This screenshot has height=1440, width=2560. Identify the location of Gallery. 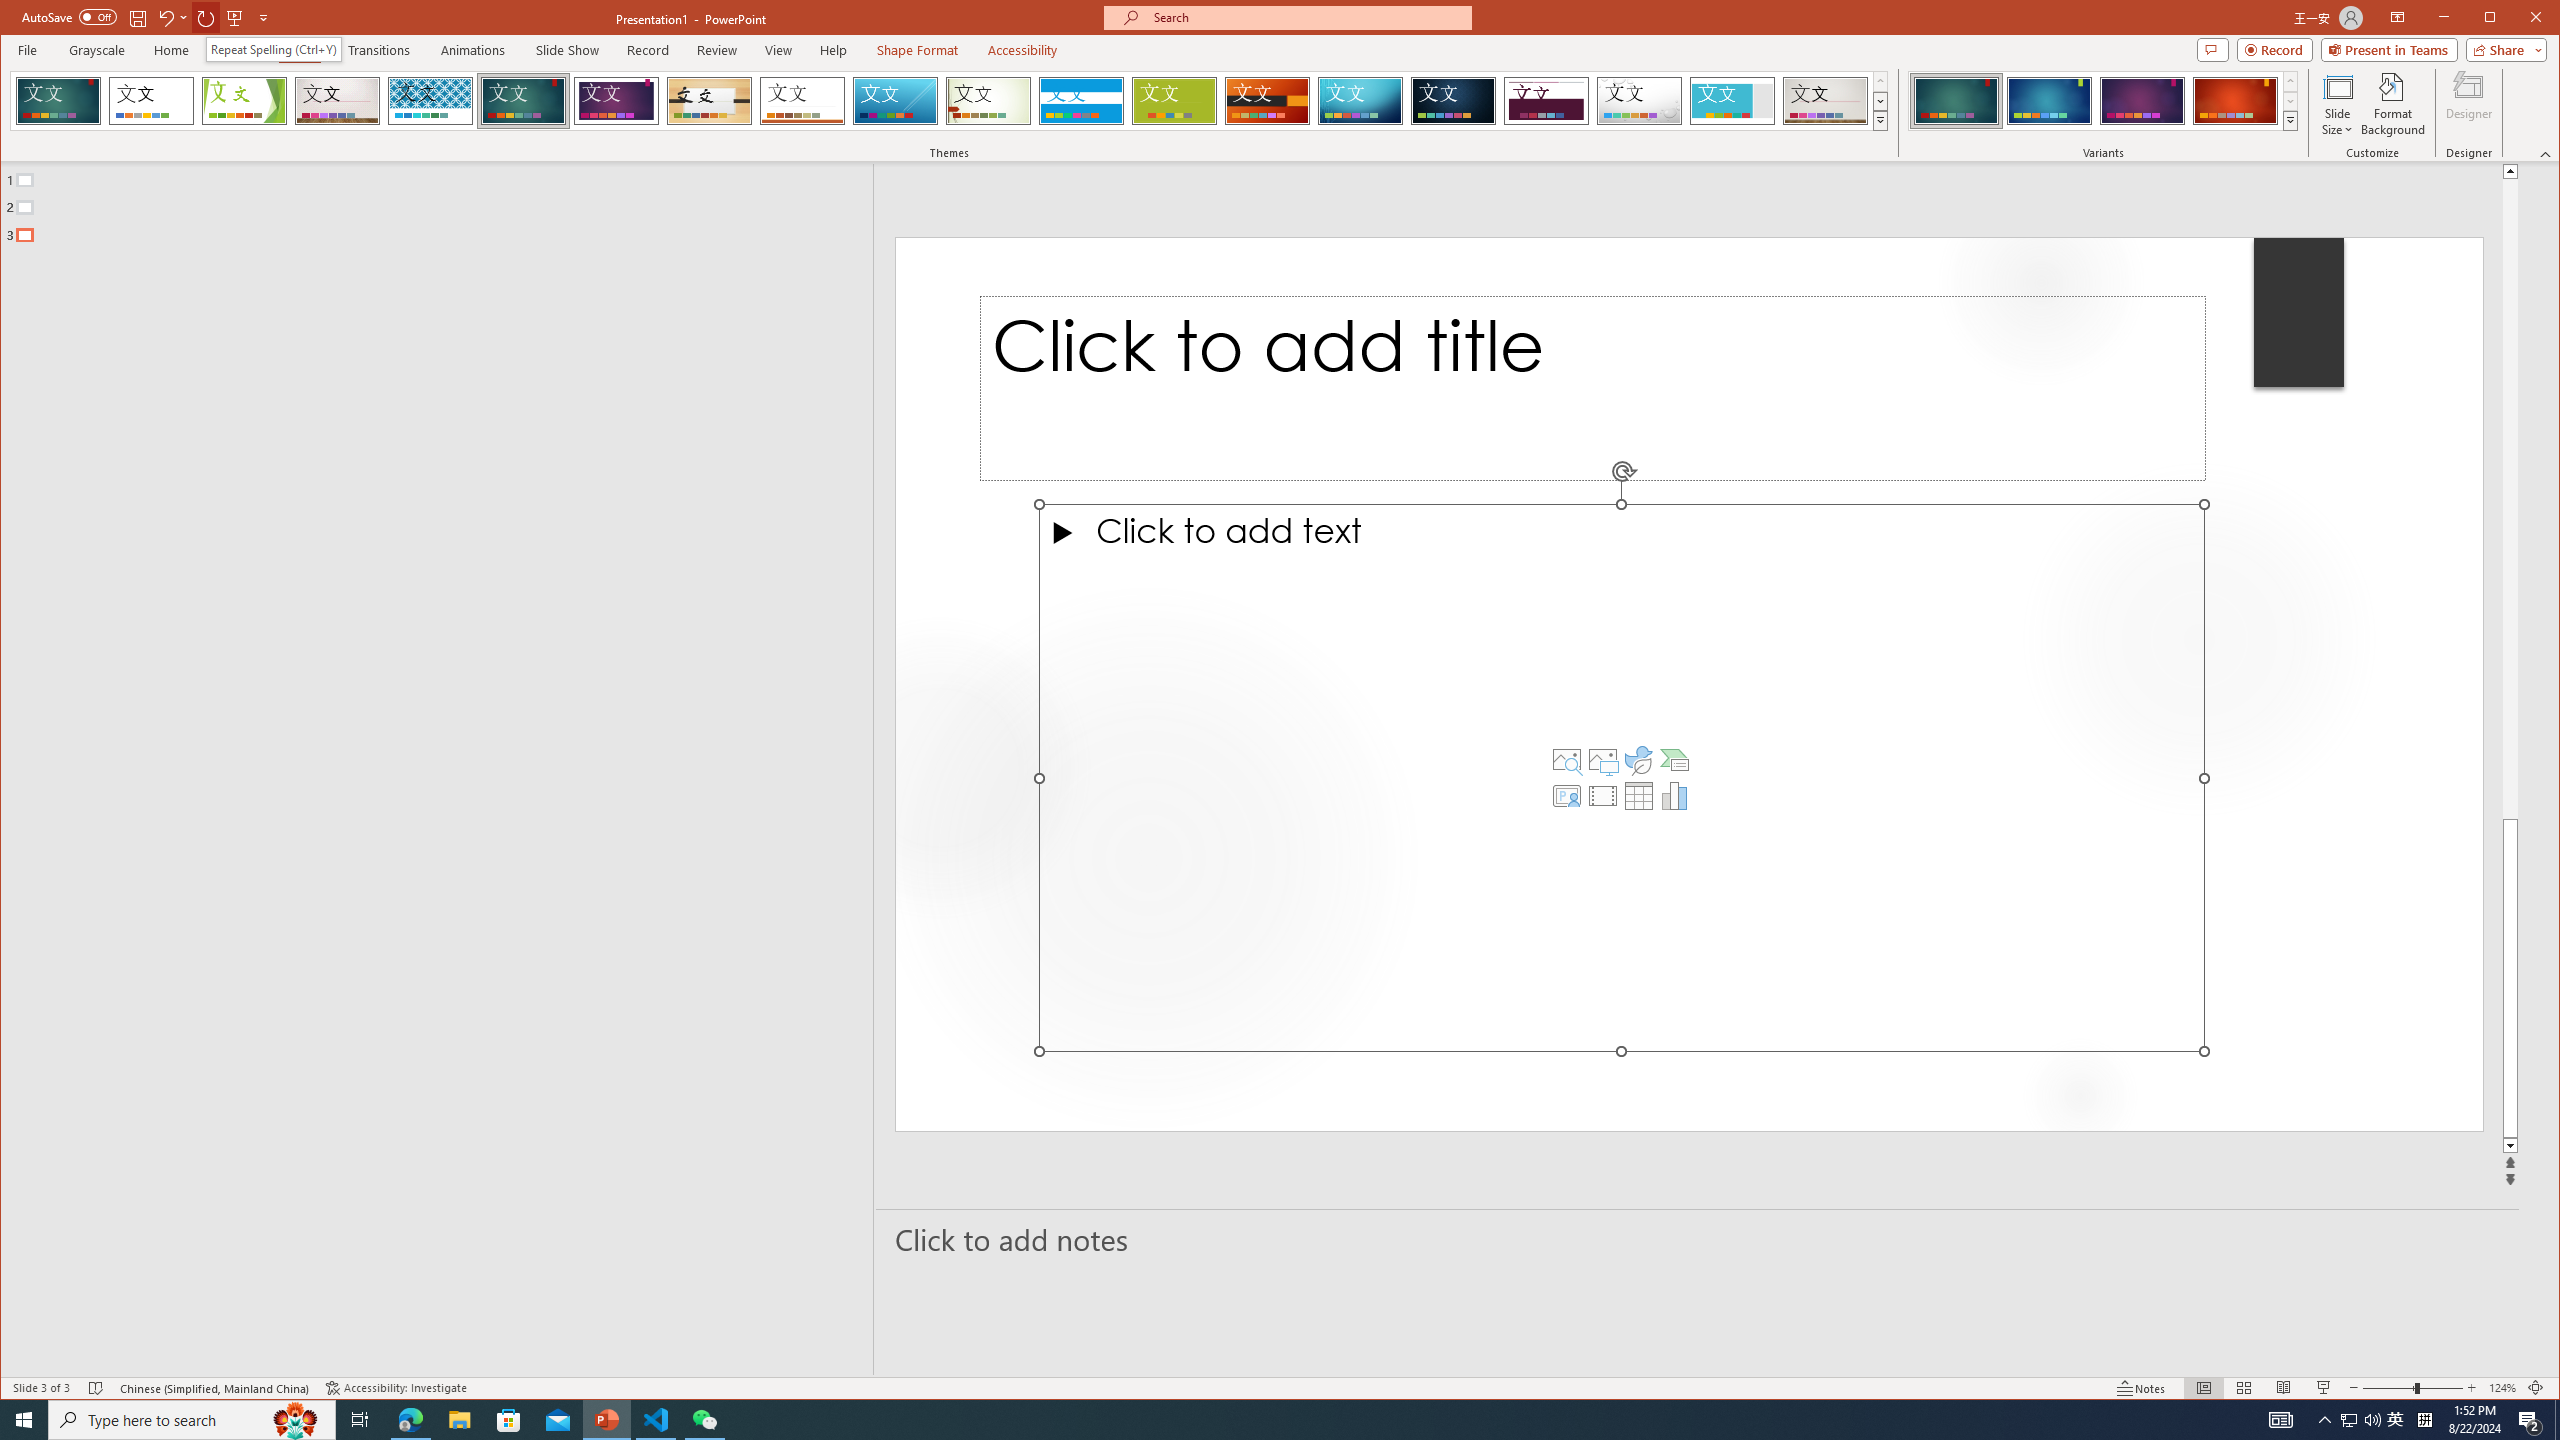
(1825, 101).